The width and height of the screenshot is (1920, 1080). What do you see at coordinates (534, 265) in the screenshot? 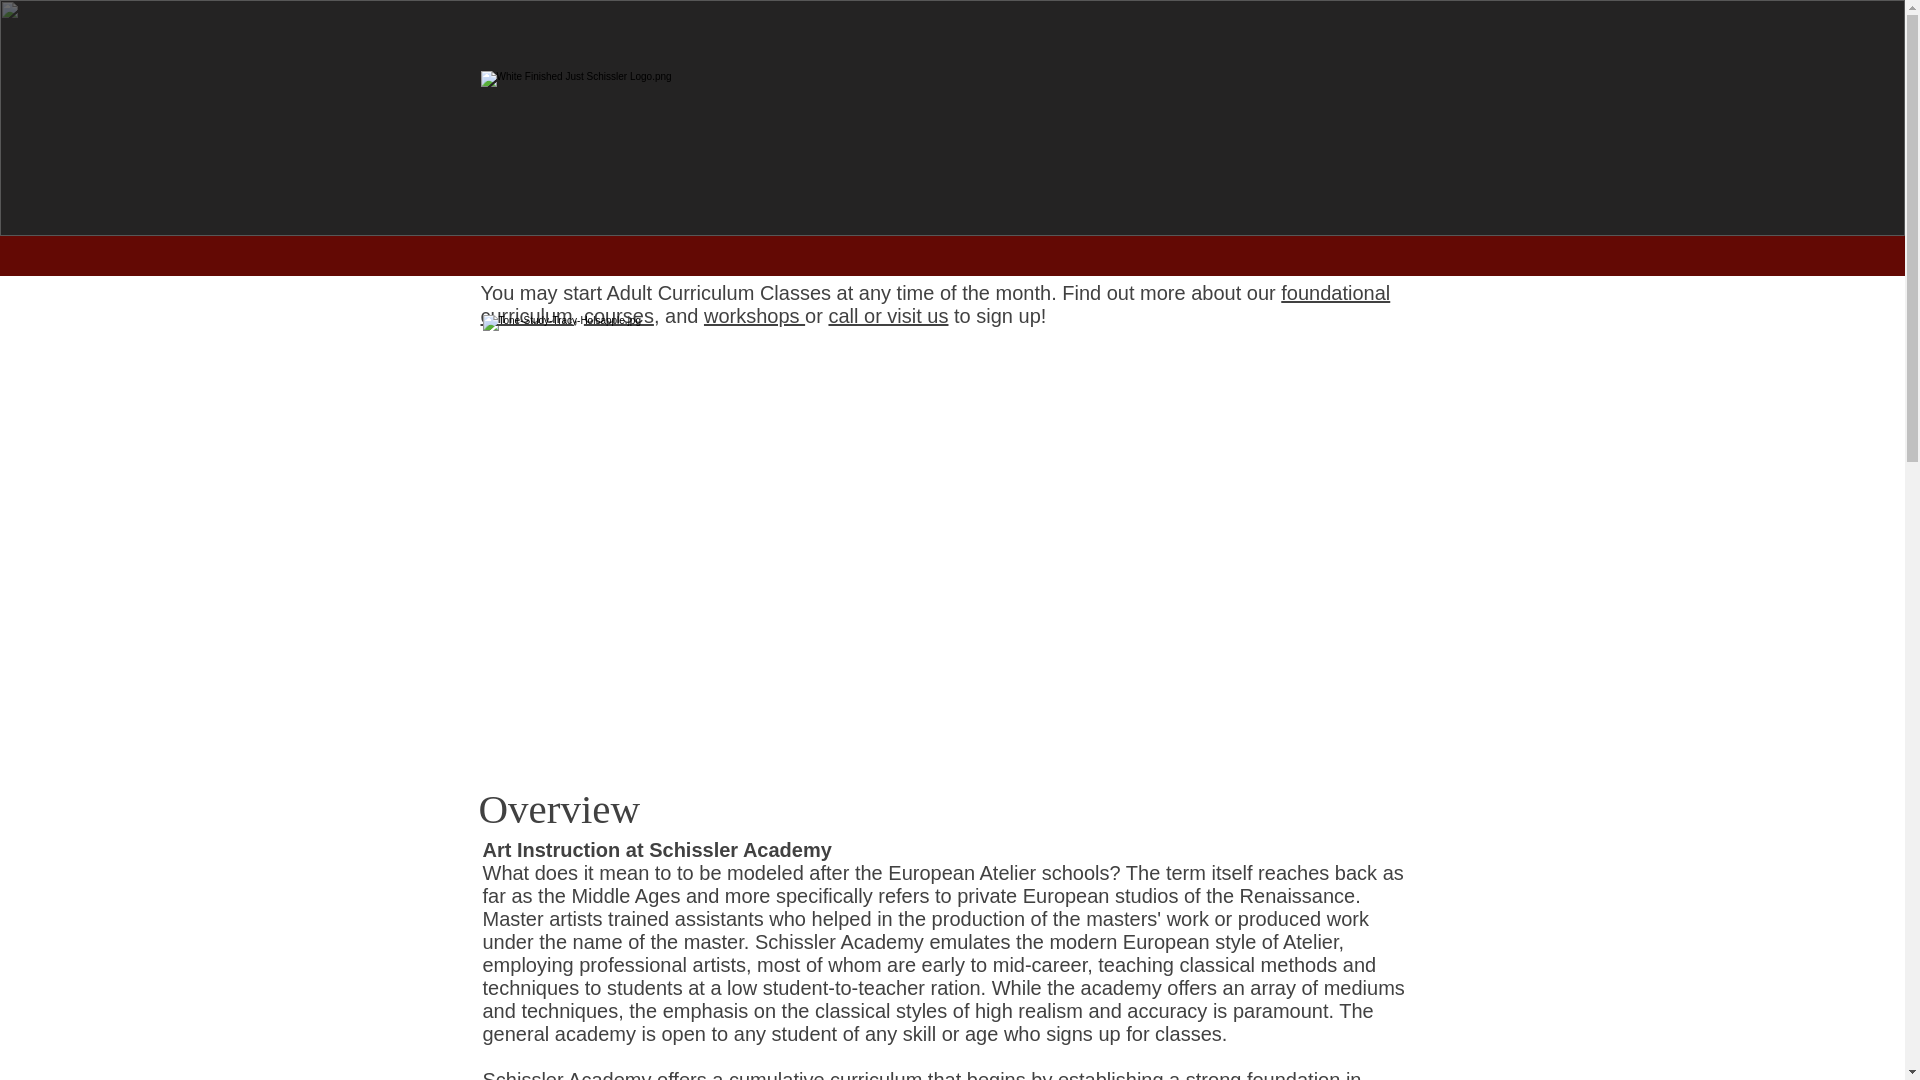
I see `WORKSHOPS` at bounding box center [534, 265].